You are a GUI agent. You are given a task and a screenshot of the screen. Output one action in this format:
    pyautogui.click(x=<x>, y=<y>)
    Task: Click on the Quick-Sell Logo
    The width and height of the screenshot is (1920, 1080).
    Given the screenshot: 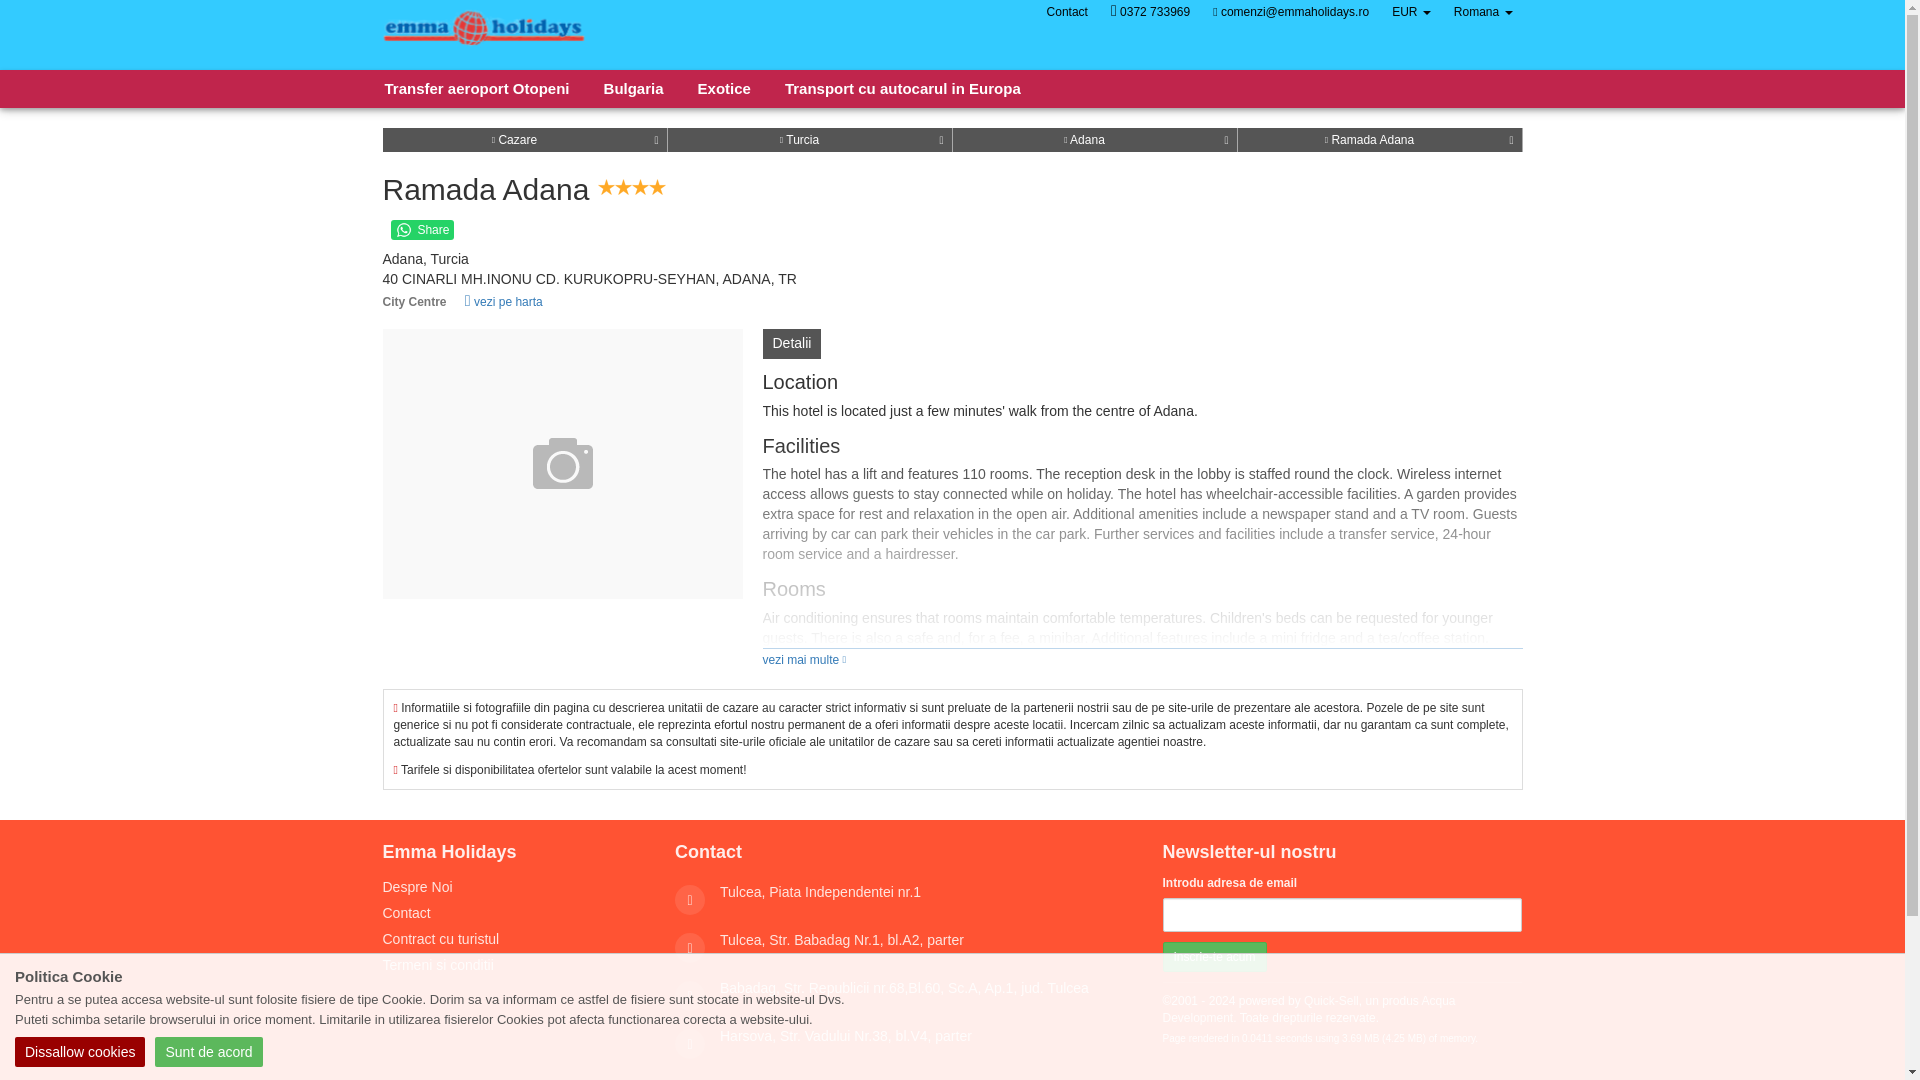 What is the action you would take?
    pyautogui.click(x=484, y=34)
    